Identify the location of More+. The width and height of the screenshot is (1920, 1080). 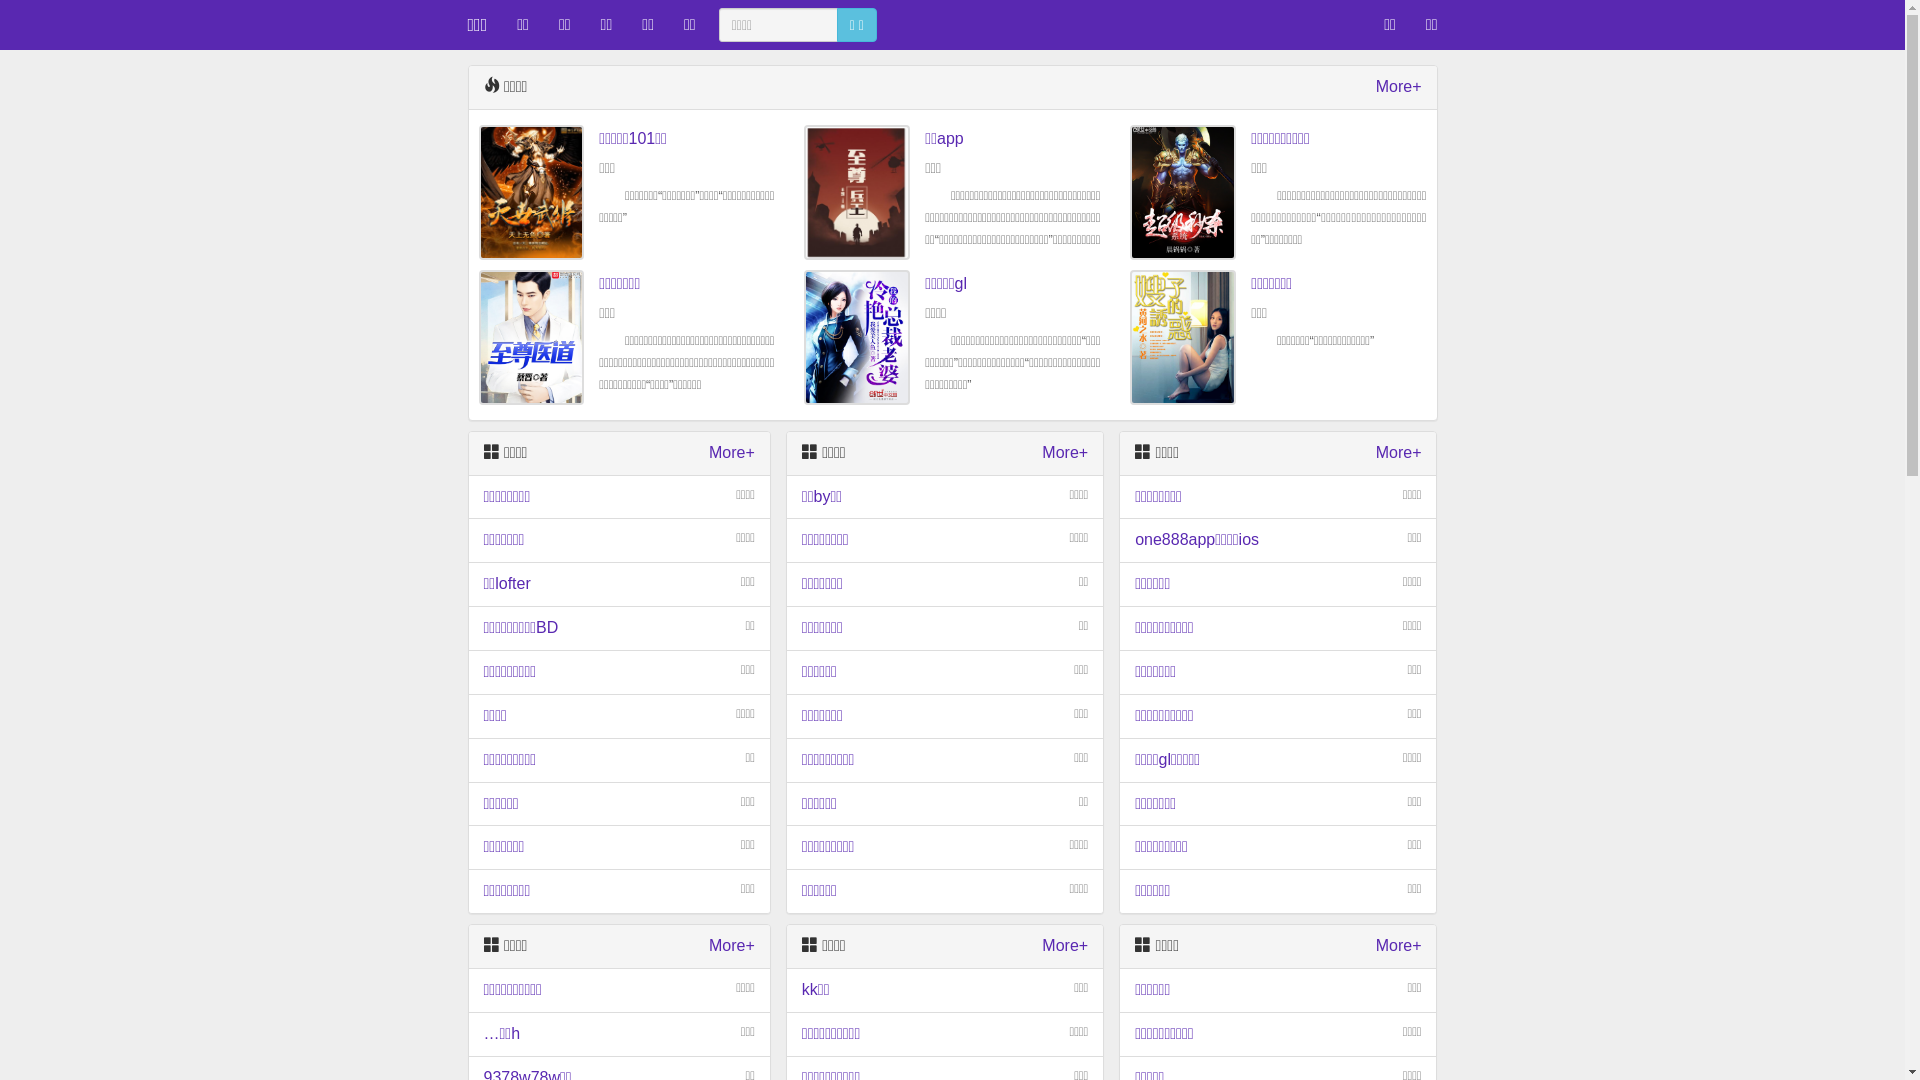
(732, 454).